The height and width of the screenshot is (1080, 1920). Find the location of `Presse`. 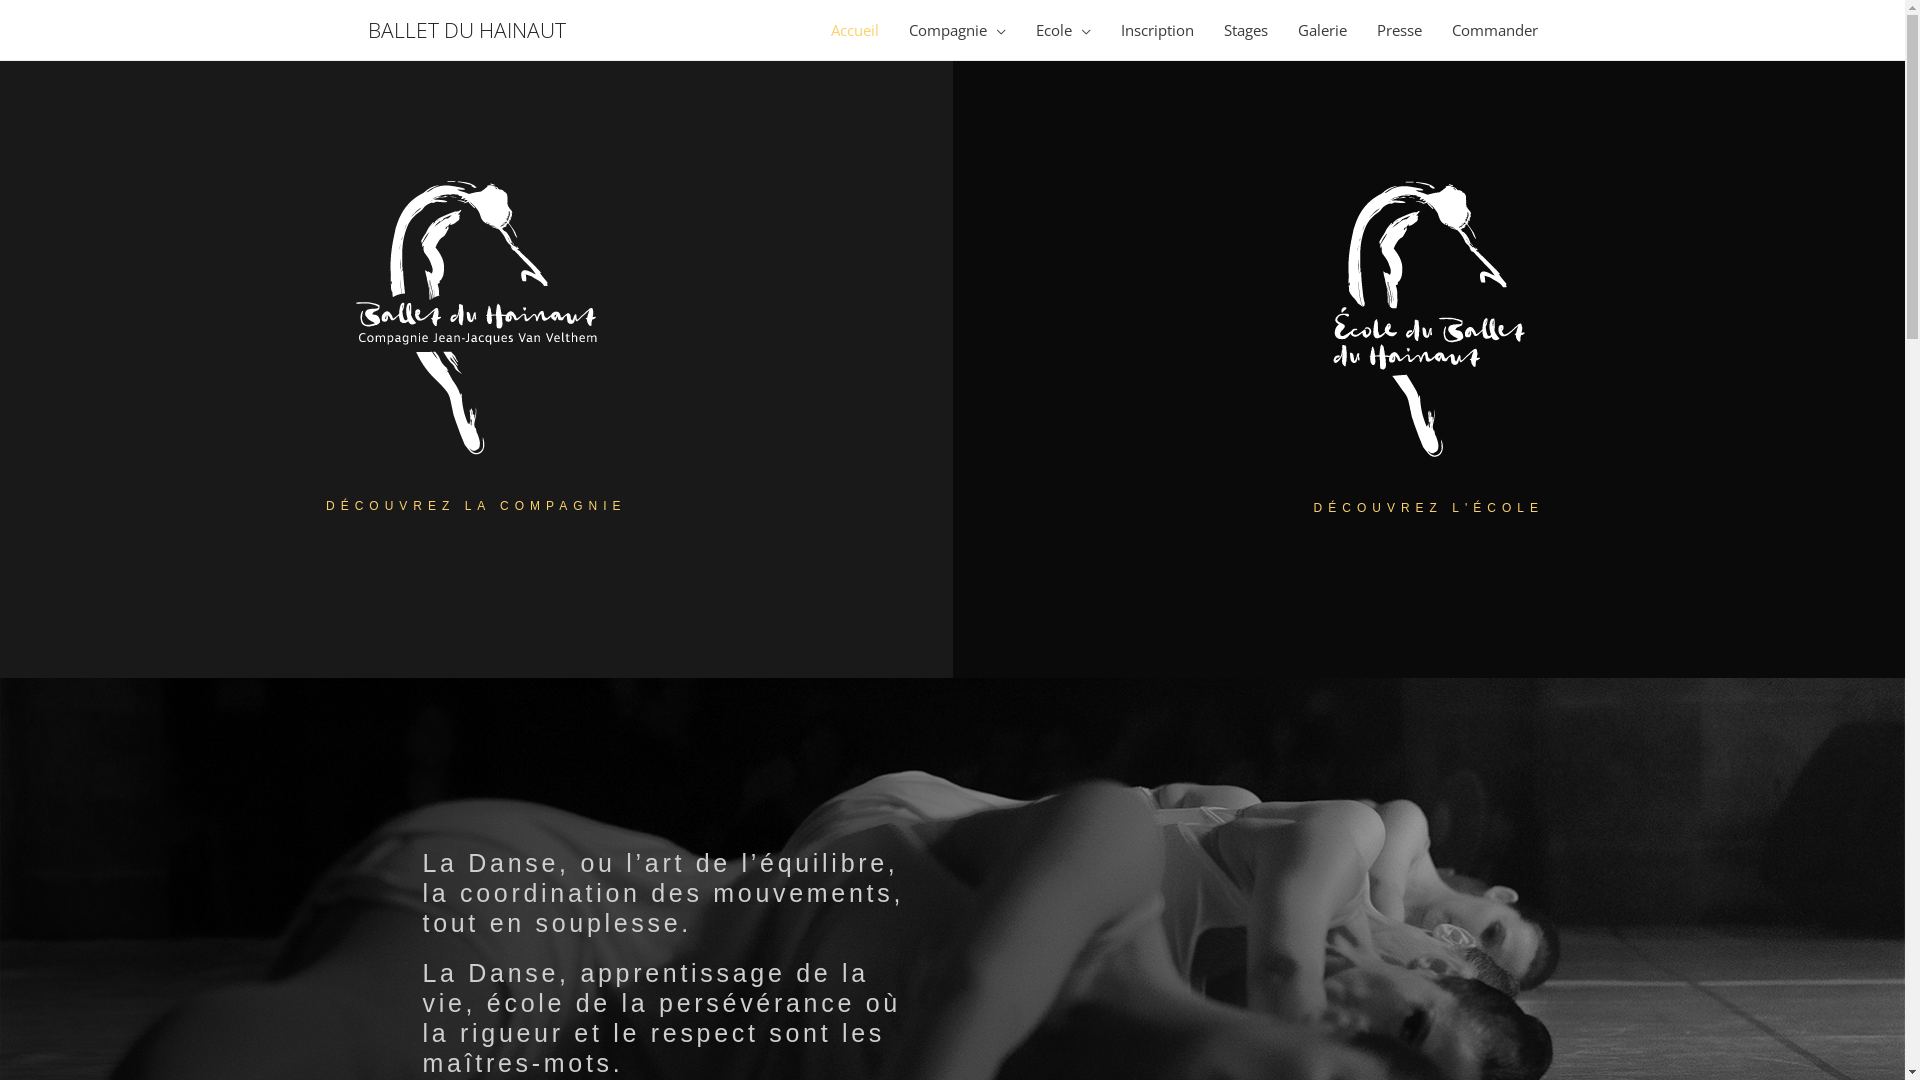

Presse is located at coordinates (1400, 30).